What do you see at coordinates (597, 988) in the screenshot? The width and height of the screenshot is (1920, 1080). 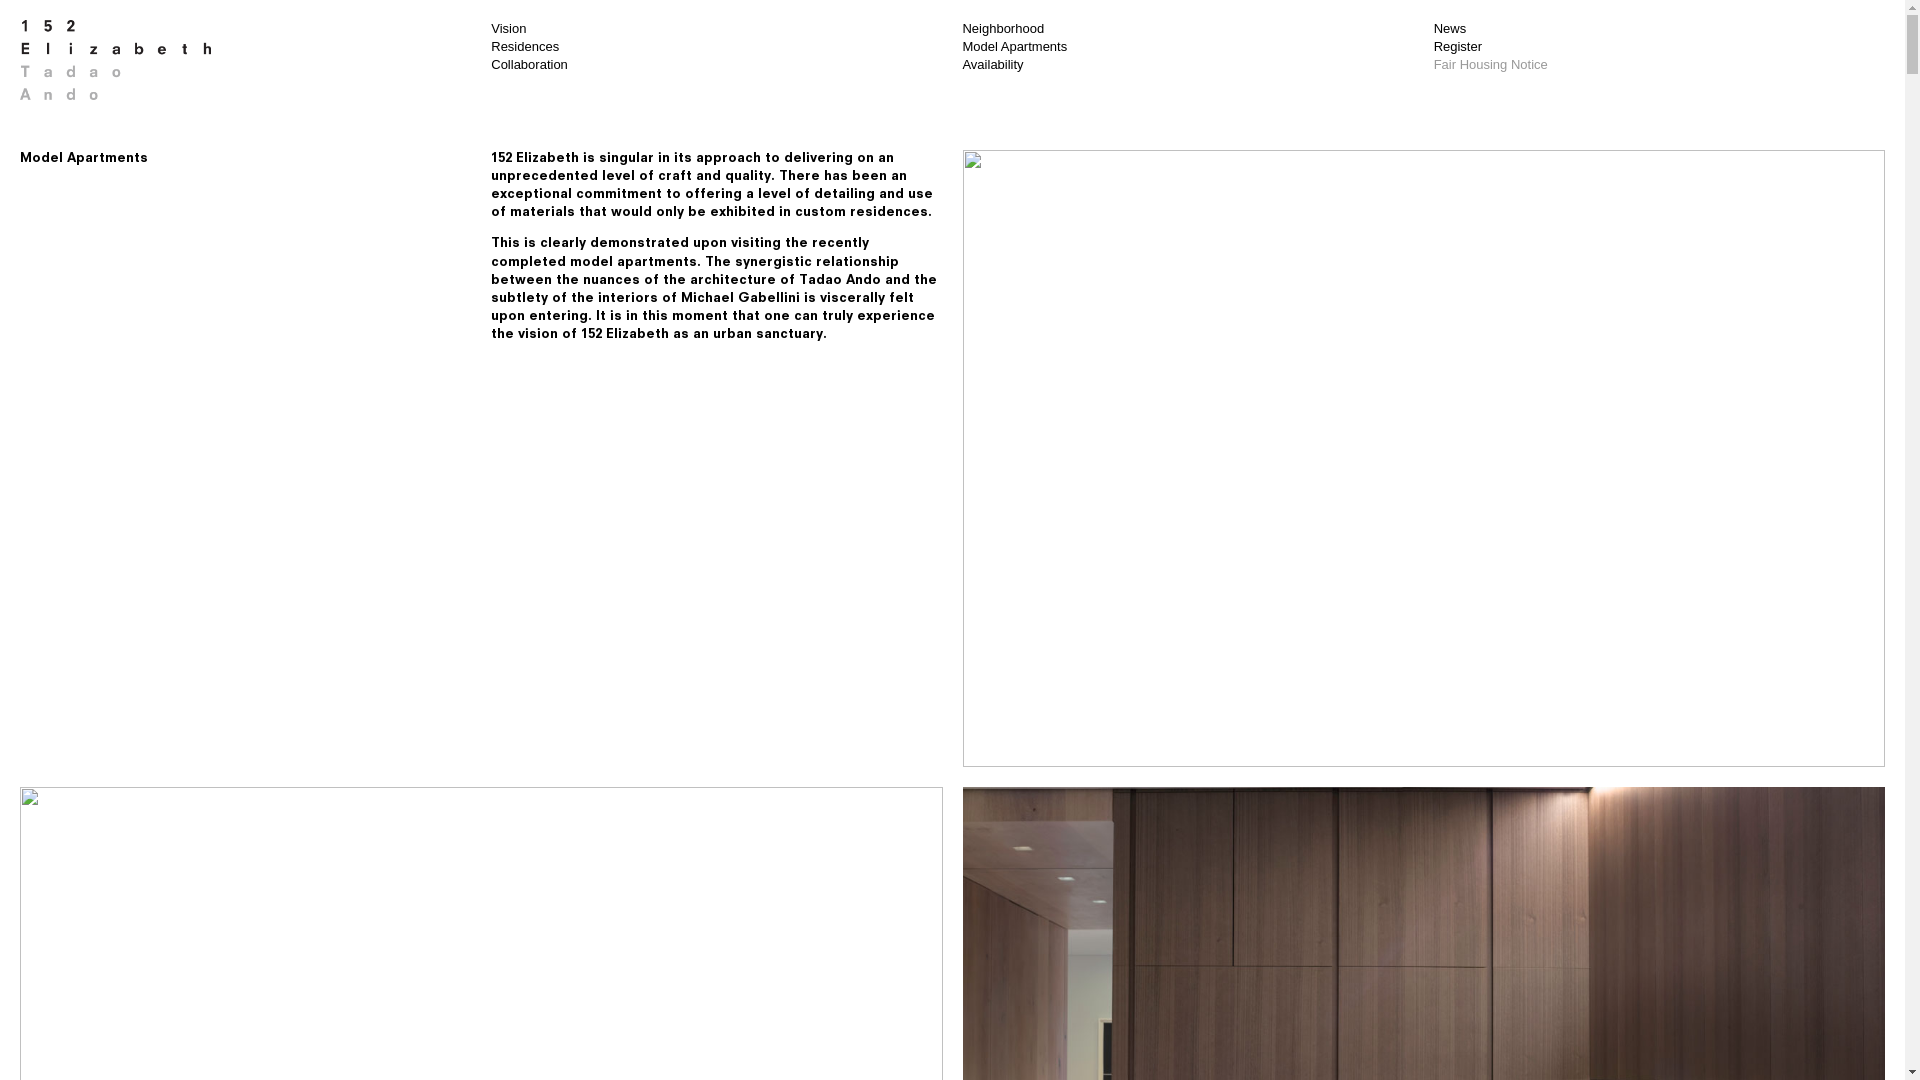 I see `(917) 699 3724` at bounding box center [597, 988].